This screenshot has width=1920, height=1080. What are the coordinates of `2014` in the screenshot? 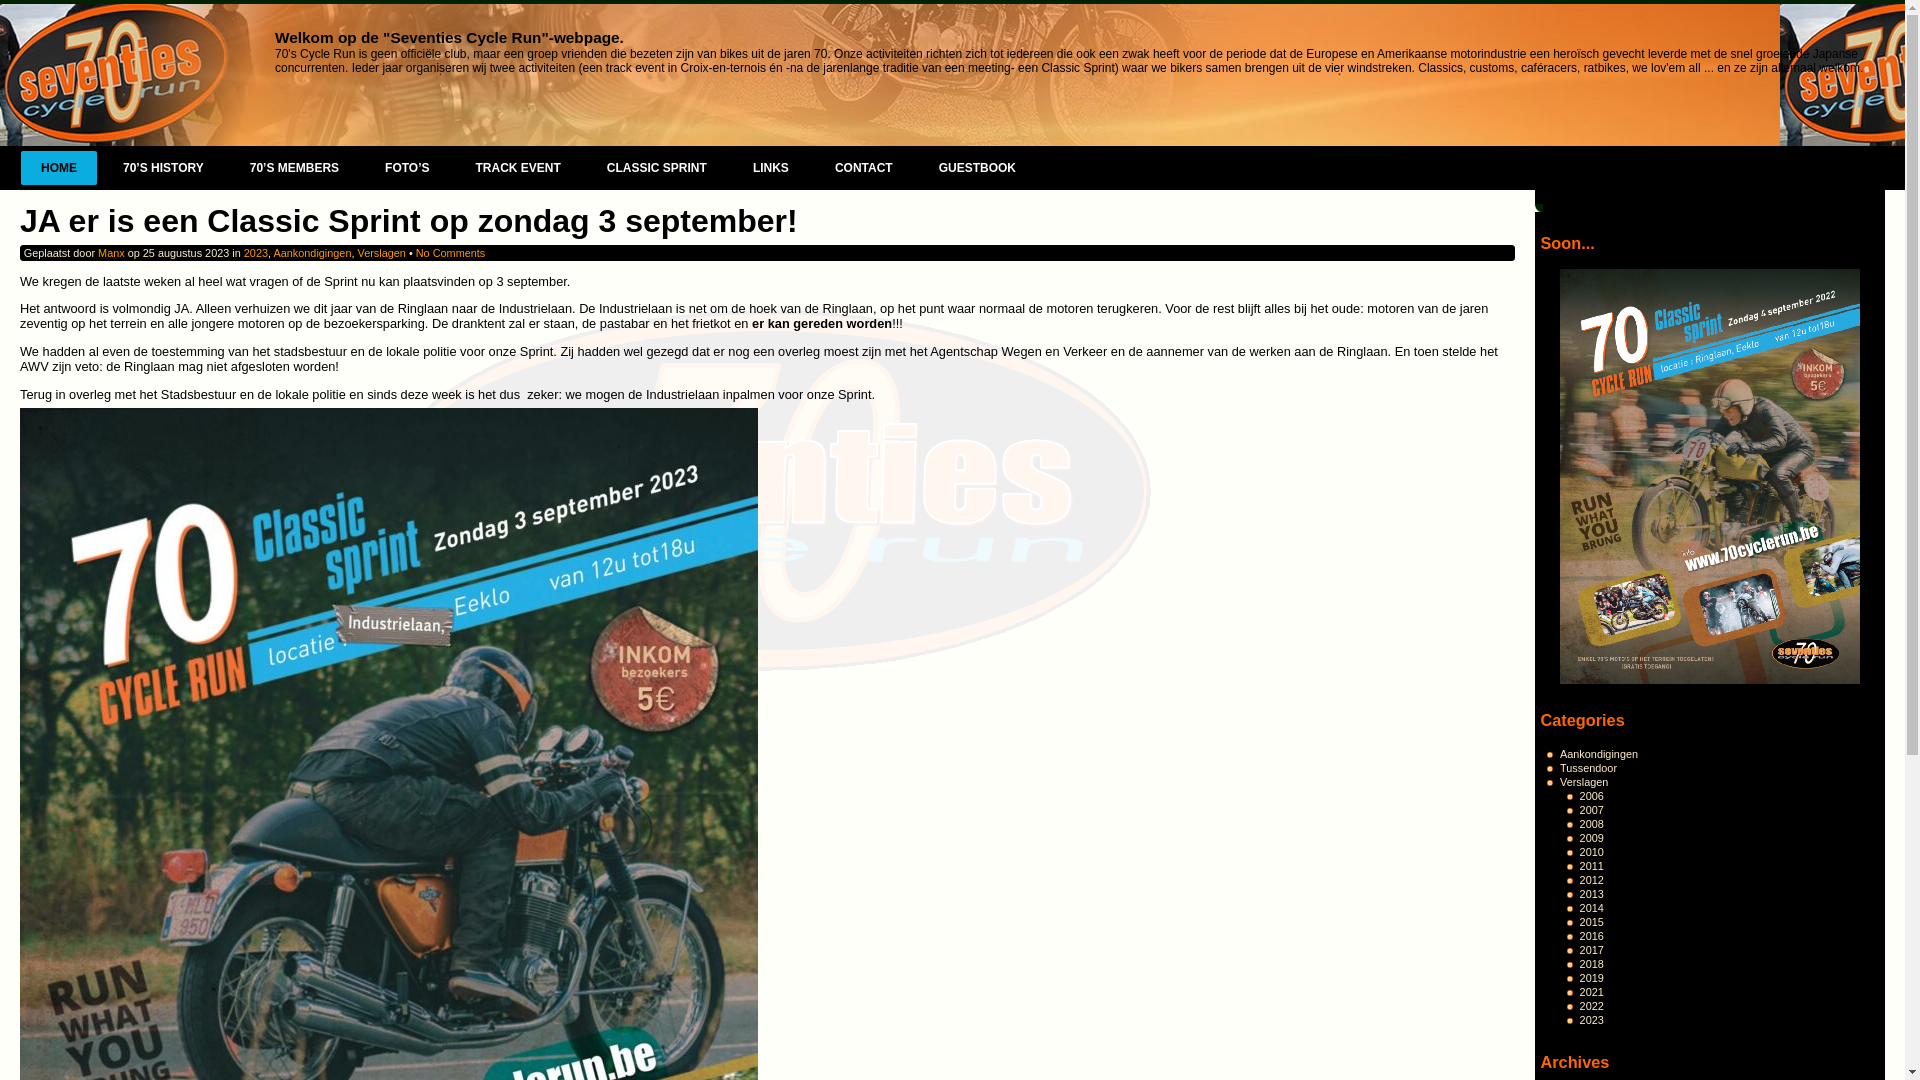 It's located at (1592, 908).